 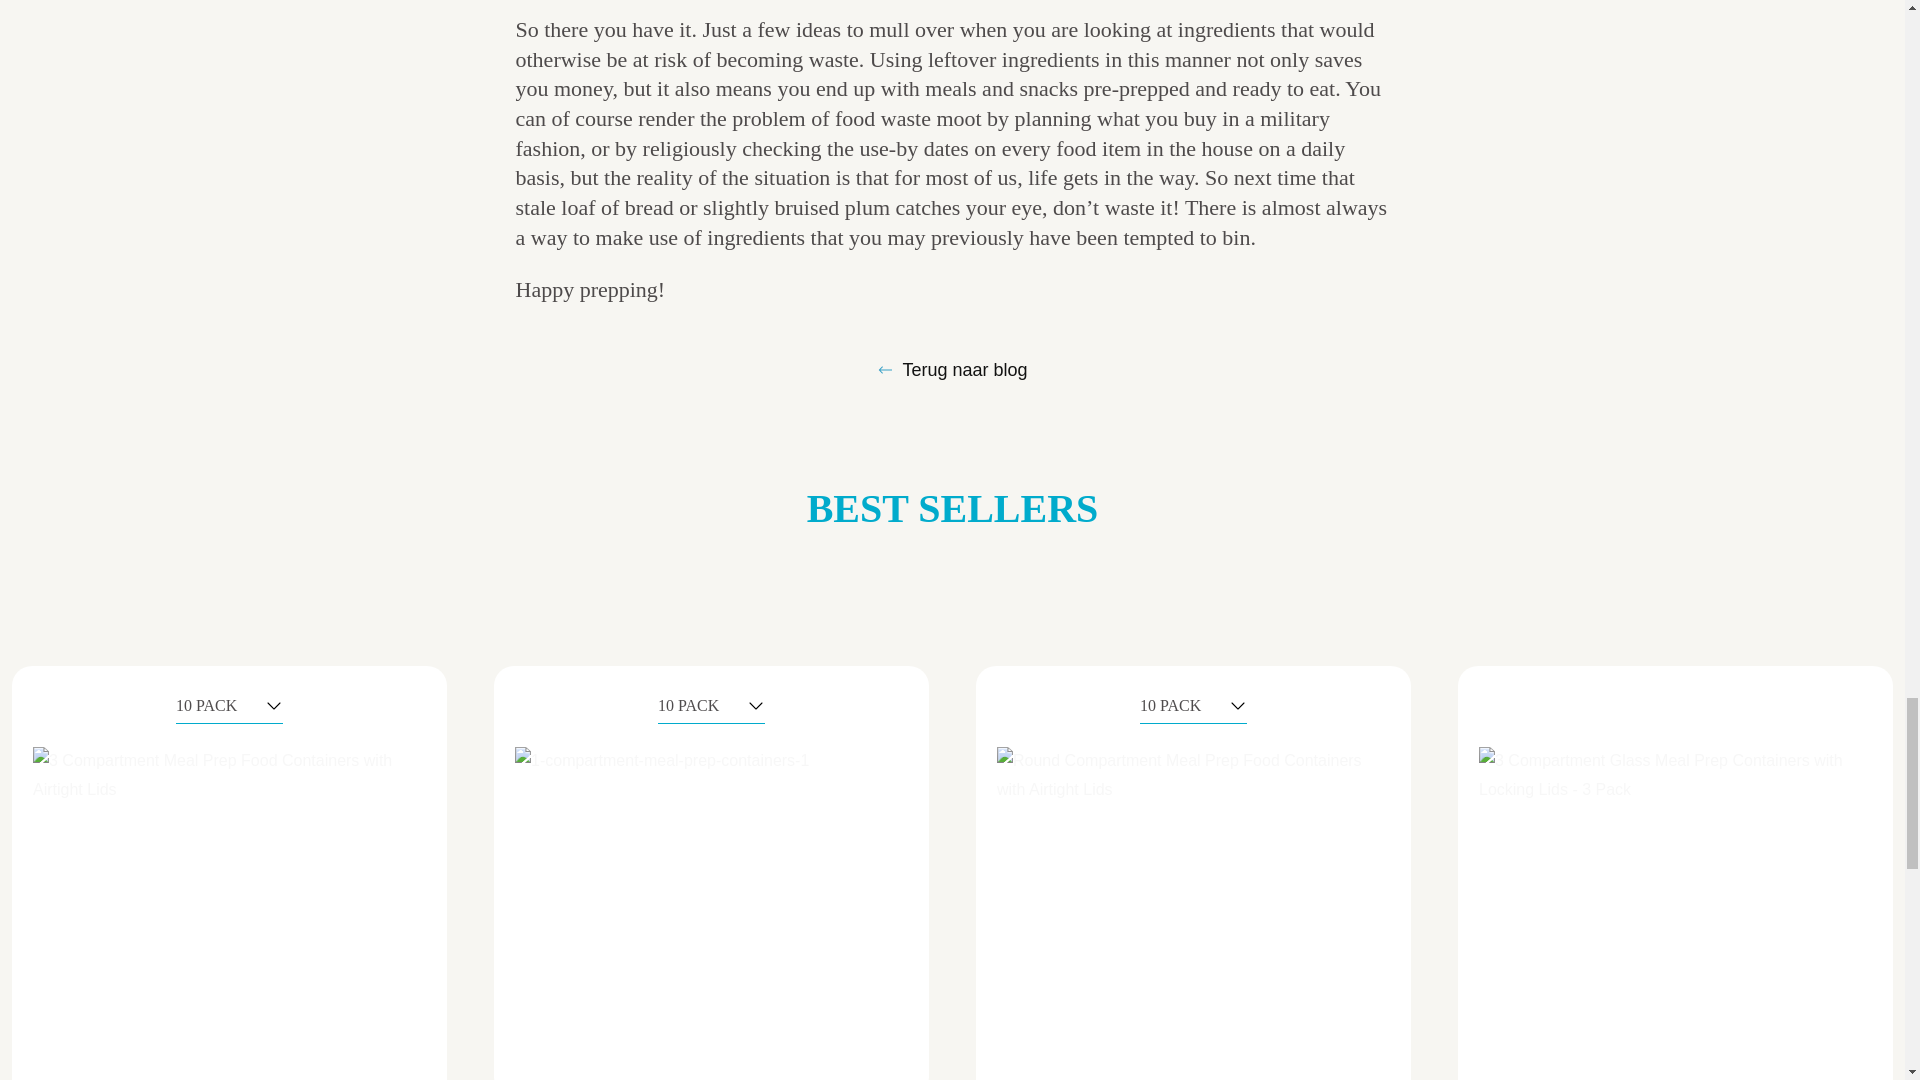 I want to click on Product link, so click(x=1193, y=874).